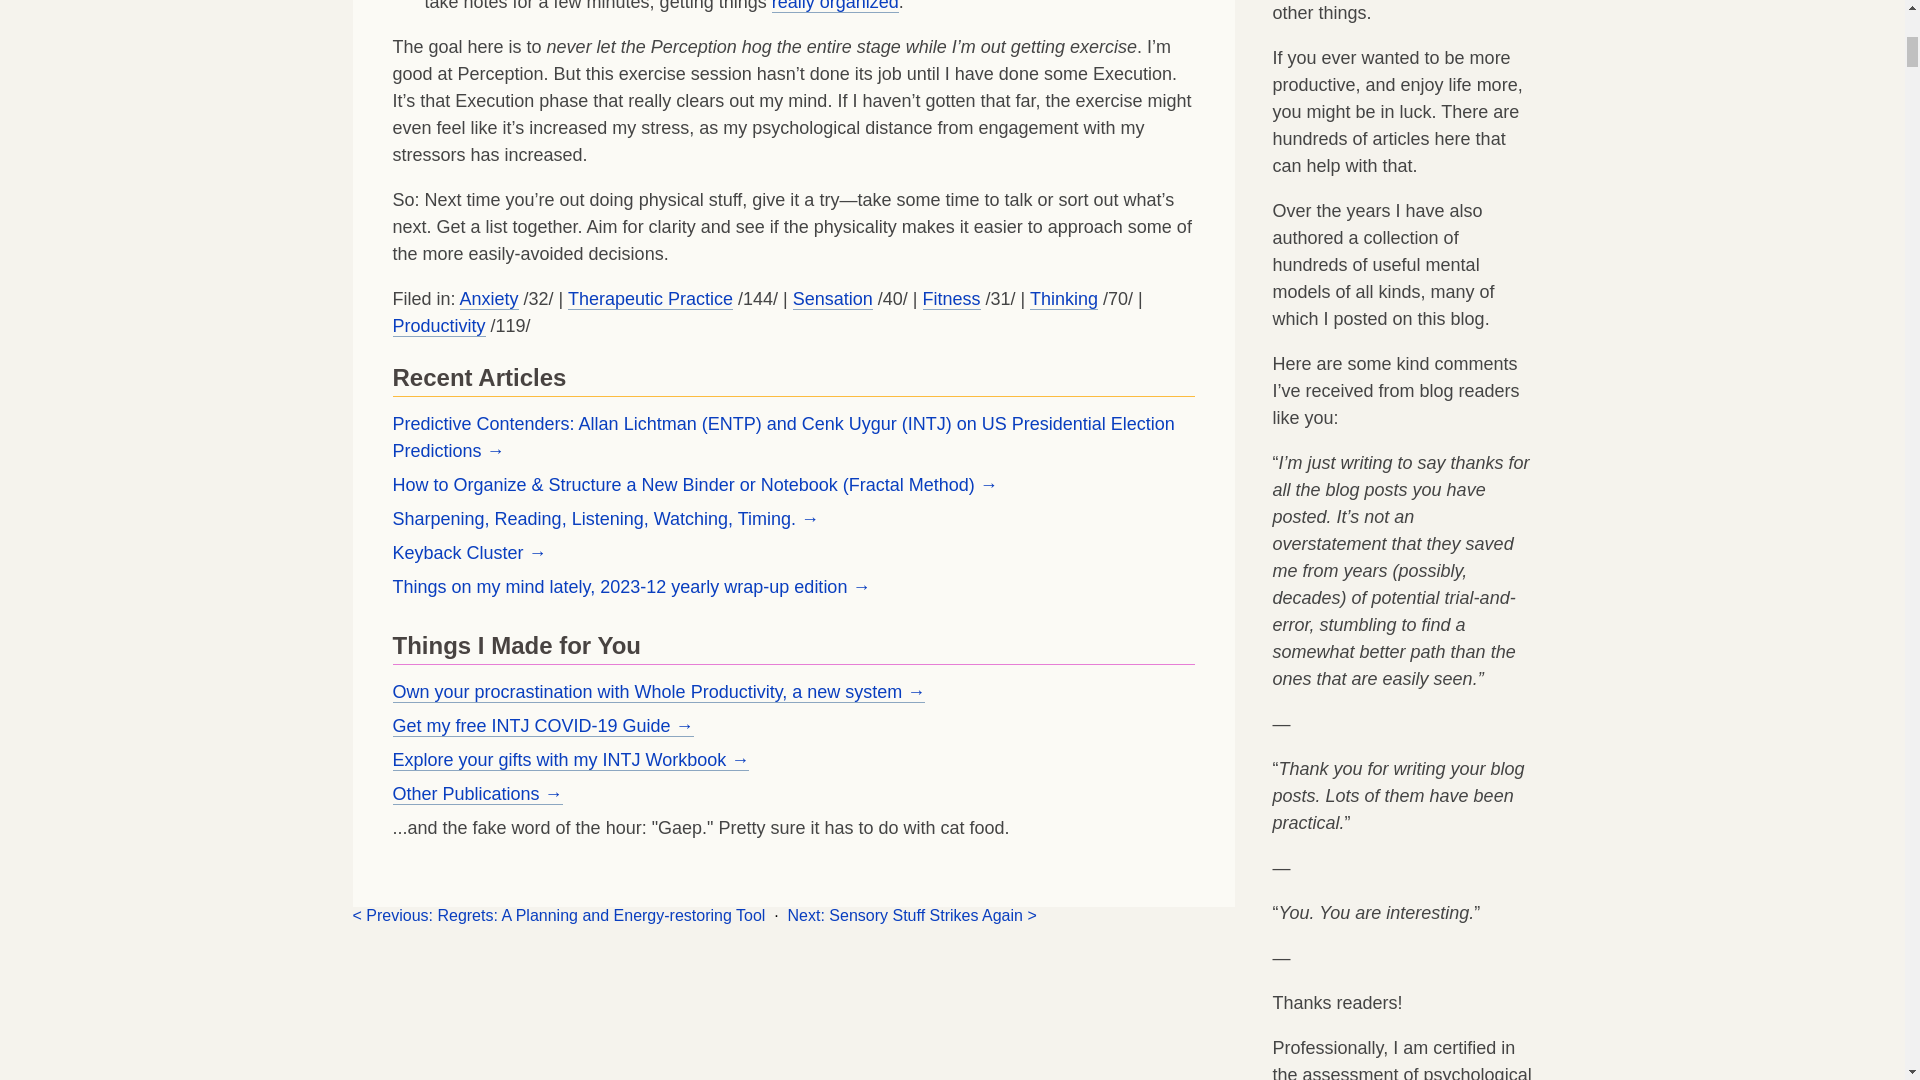 The image size is (1920, 1080). Describe the element at coordinates (438, 326) in the screenshot. I see `Productivity` at that location.